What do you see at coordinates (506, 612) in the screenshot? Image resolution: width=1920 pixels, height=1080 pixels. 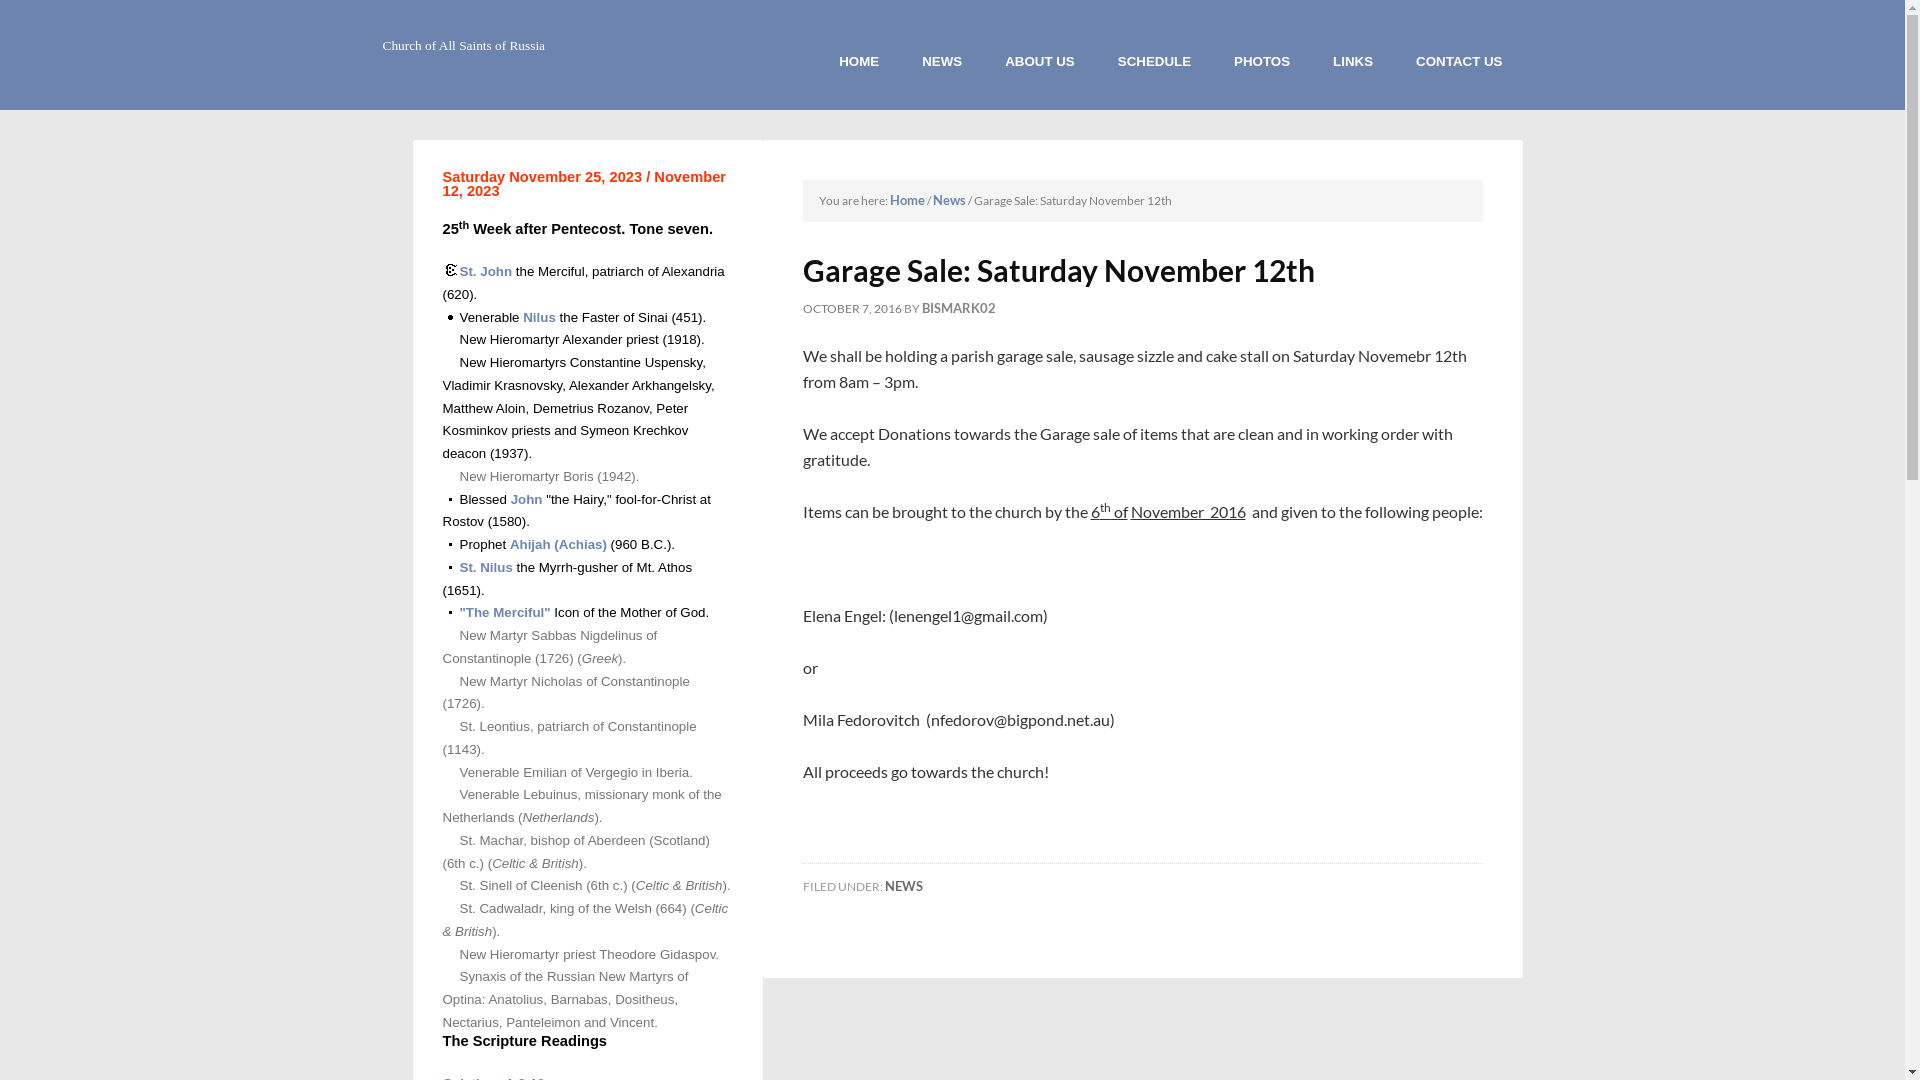 I see `"The Merciful"` at bounding box center [506, 612].